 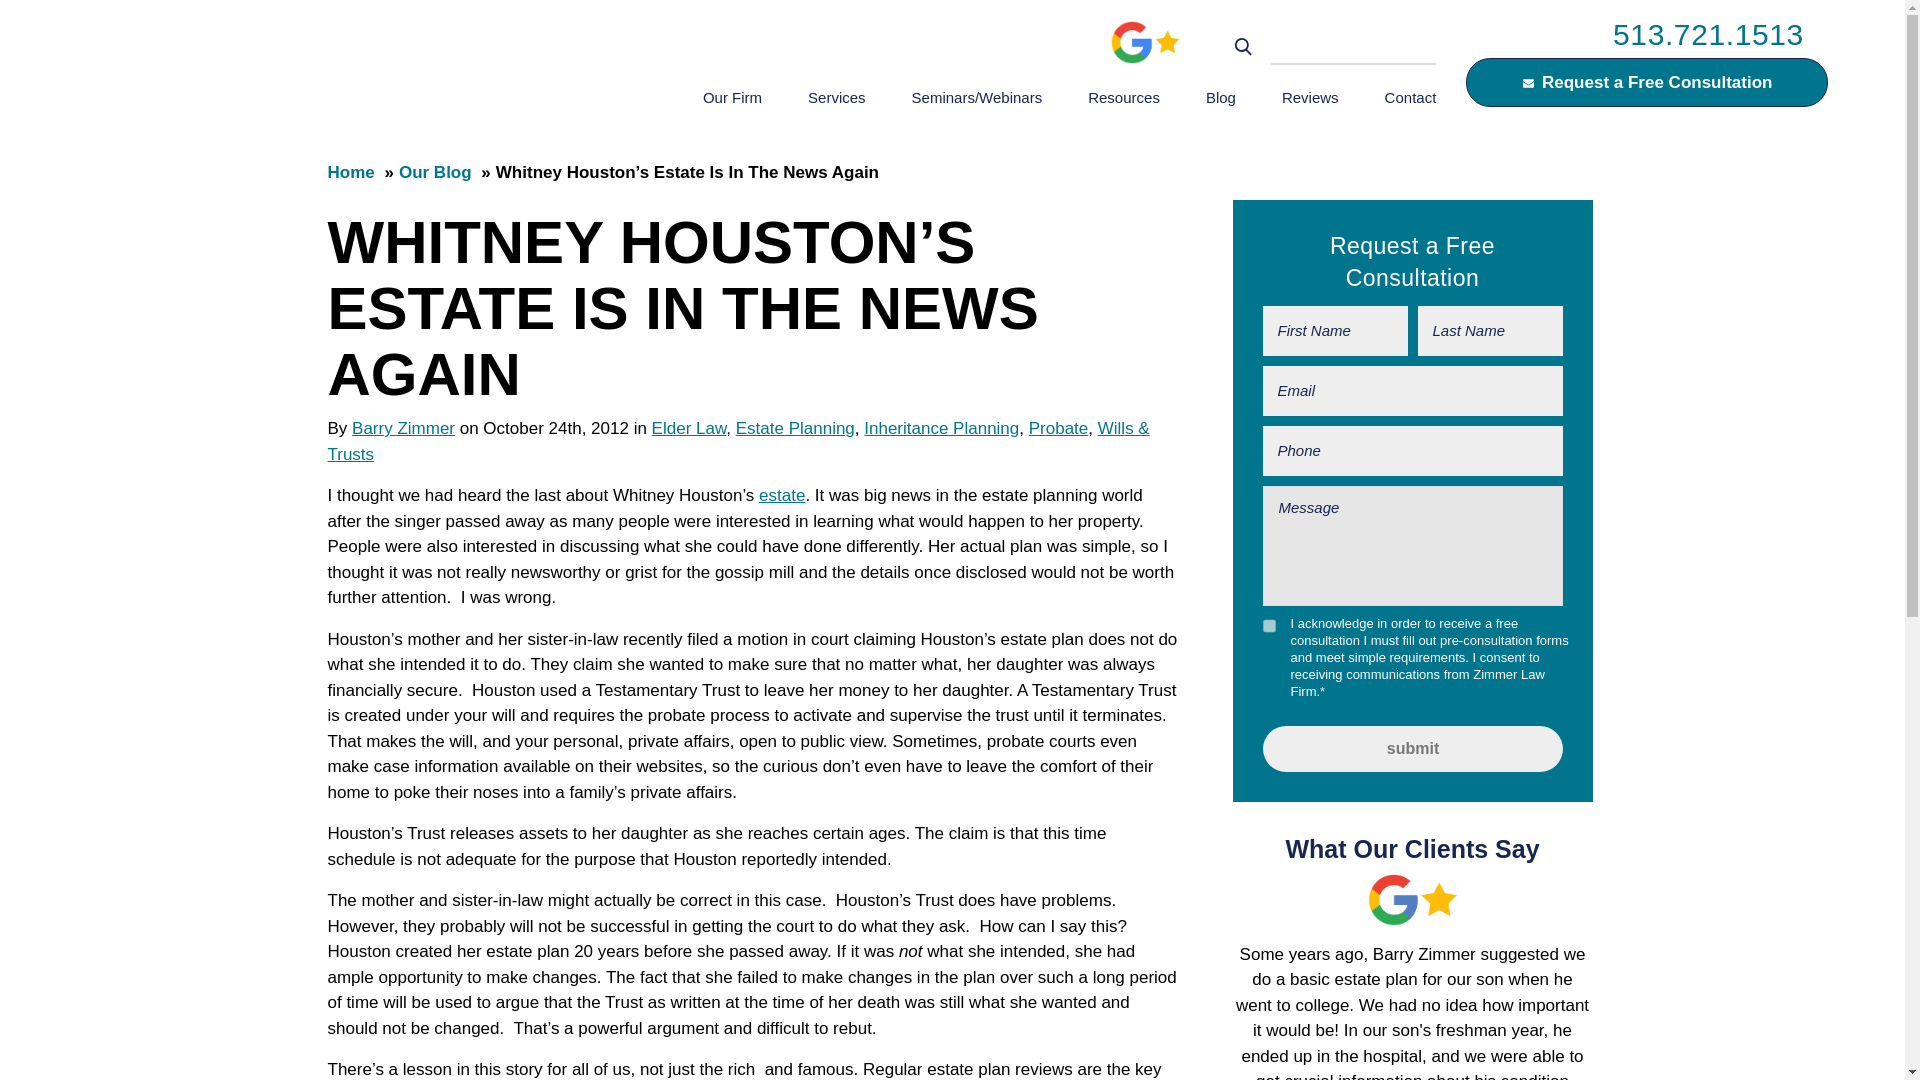 I want to click on submit, so click(x=1412, y=748).